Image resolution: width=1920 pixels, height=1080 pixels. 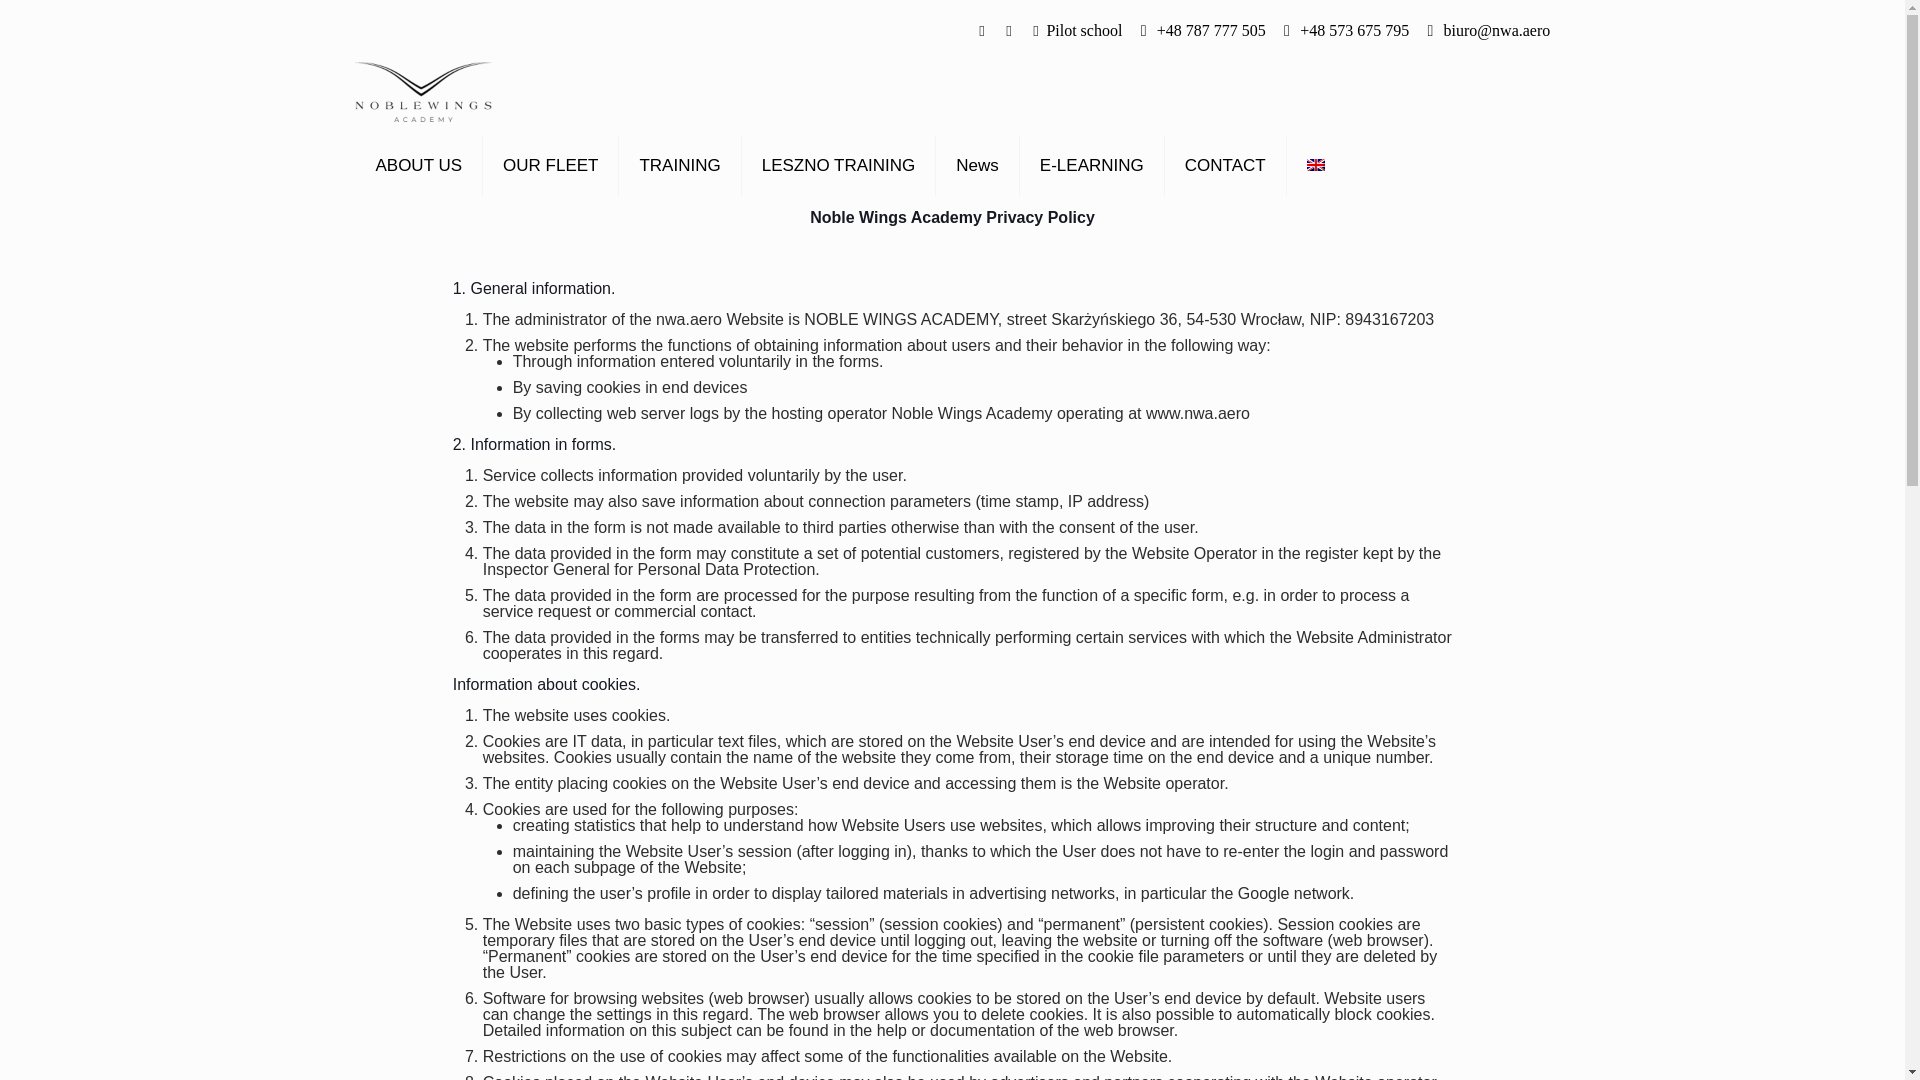 What do you see at coordinates (1226, 165) in the screenshot?
I see `CONTACT` at bounding box center [1226, 165].